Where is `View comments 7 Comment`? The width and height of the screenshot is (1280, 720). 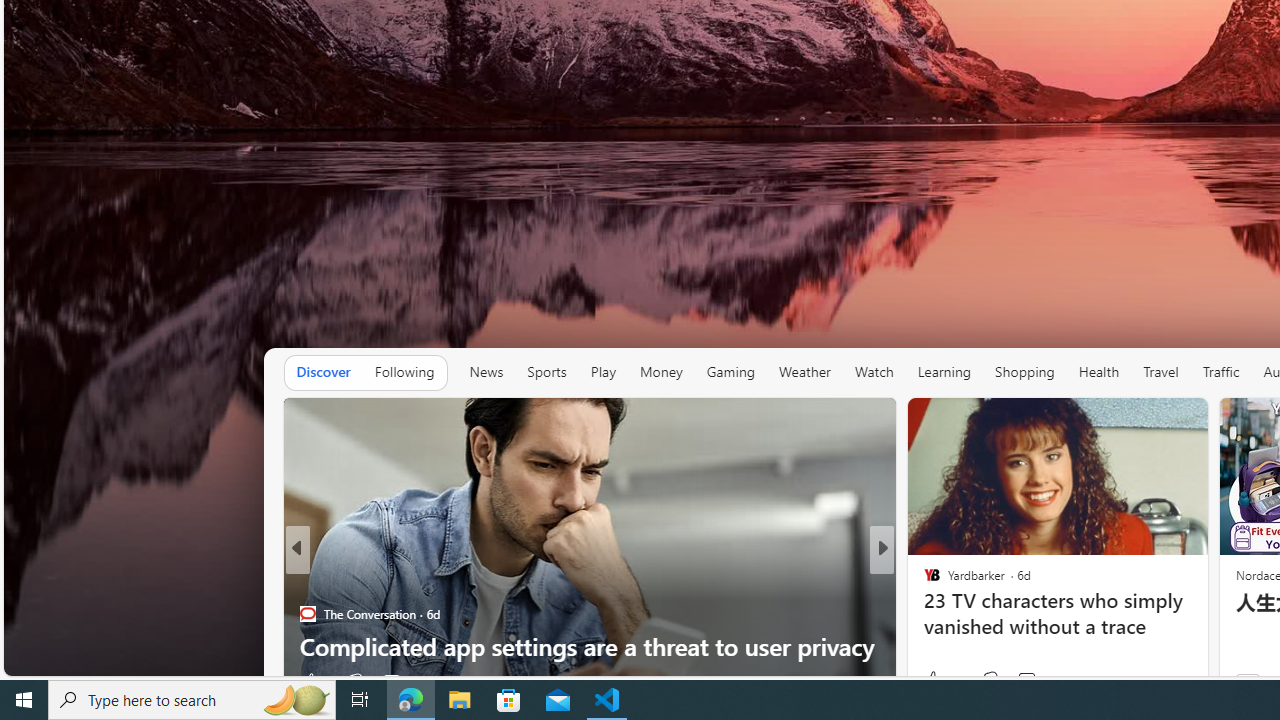
View comments 7 Comment is located at coordinates (1026, 681).